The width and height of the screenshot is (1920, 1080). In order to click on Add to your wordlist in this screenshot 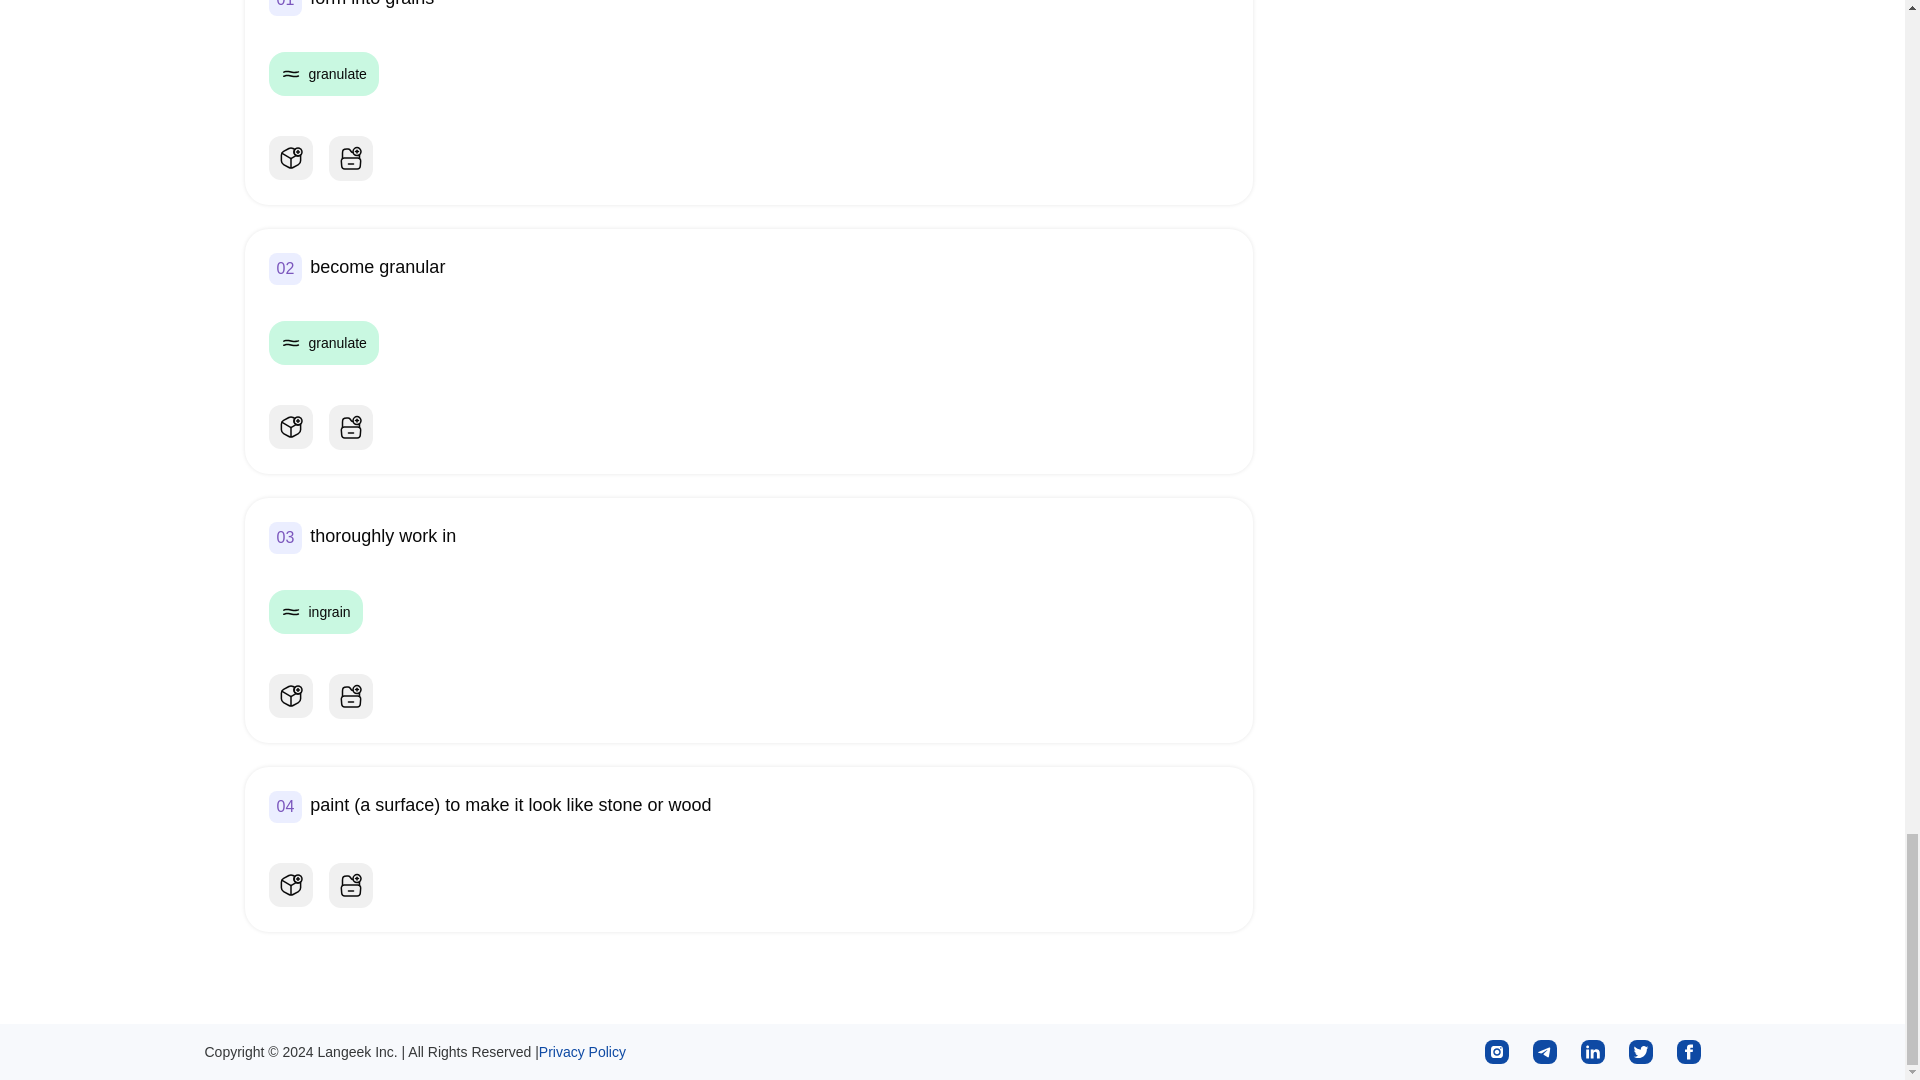, I will do `click(350, 426)`.